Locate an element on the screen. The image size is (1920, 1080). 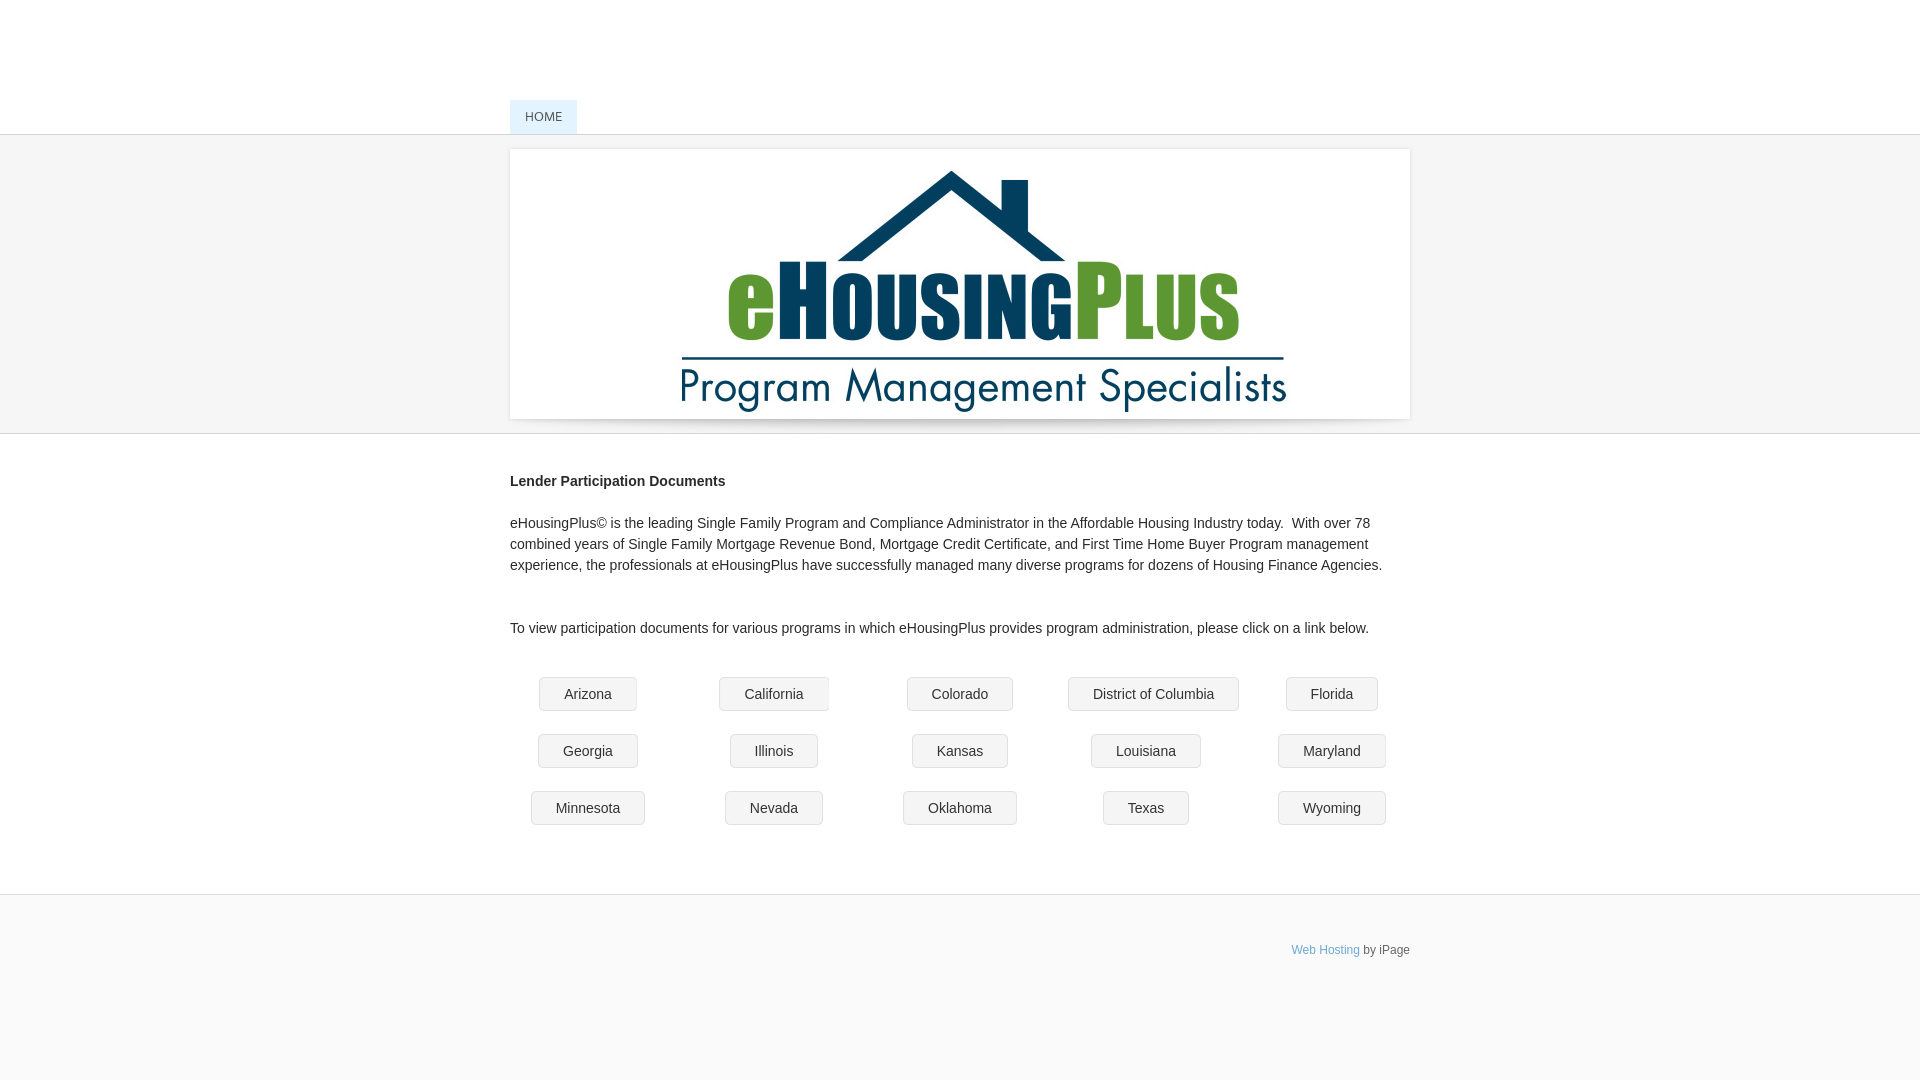
Kansas is located at coordinates (960, 751).